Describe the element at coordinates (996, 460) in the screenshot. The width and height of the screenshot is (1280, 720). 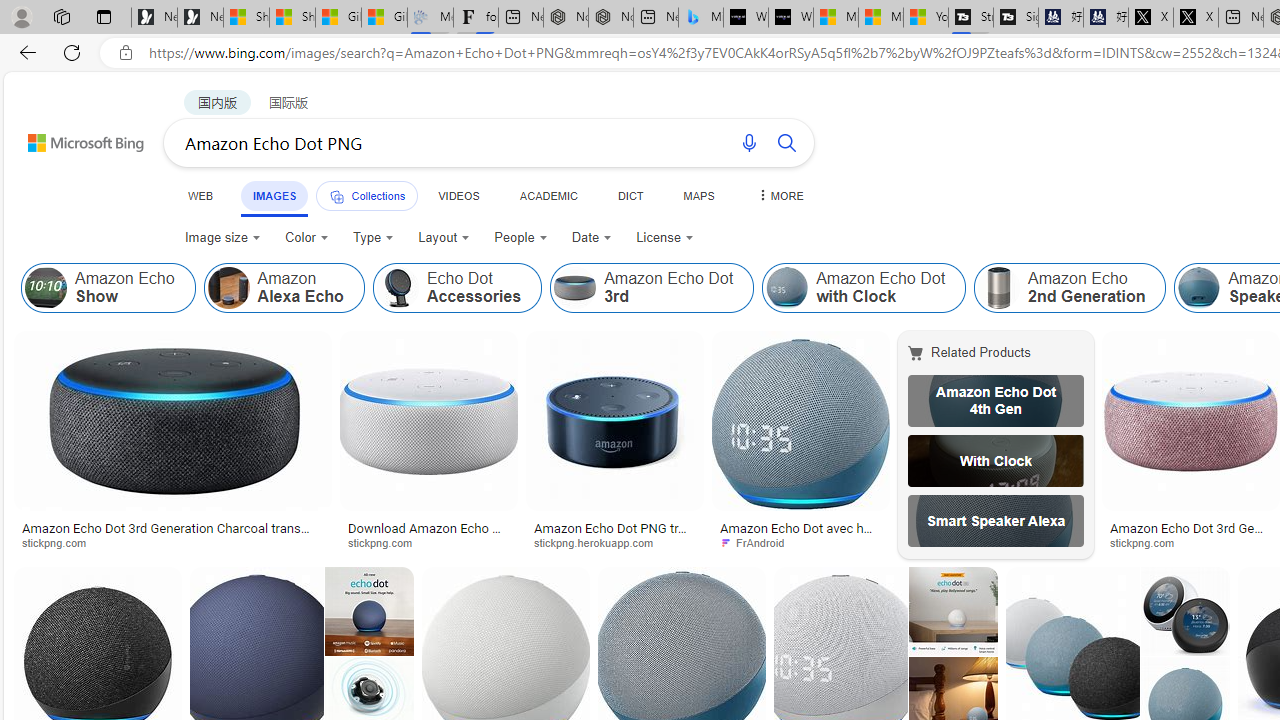
I see `With Clock` at that location.